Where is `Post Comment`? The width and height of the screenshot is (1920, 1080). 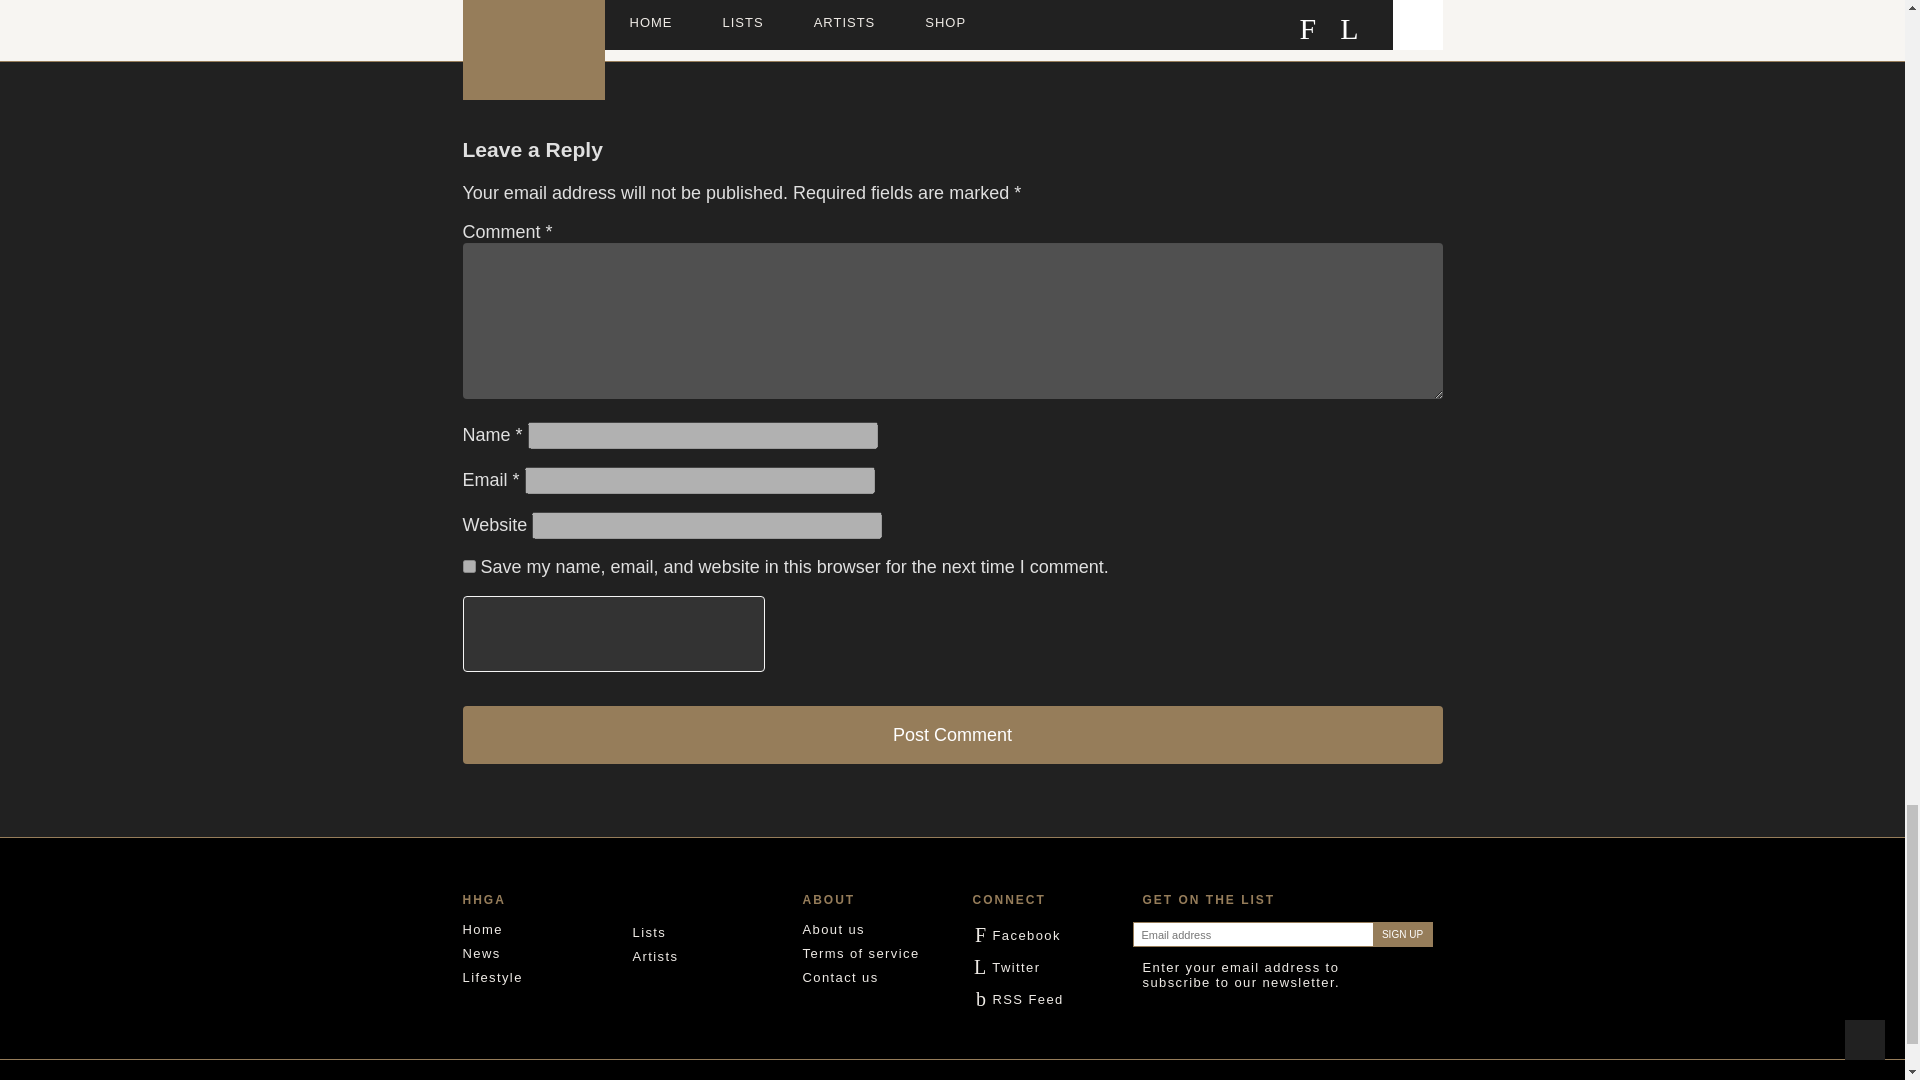 Post Comment is located at coordinates (952, 734).